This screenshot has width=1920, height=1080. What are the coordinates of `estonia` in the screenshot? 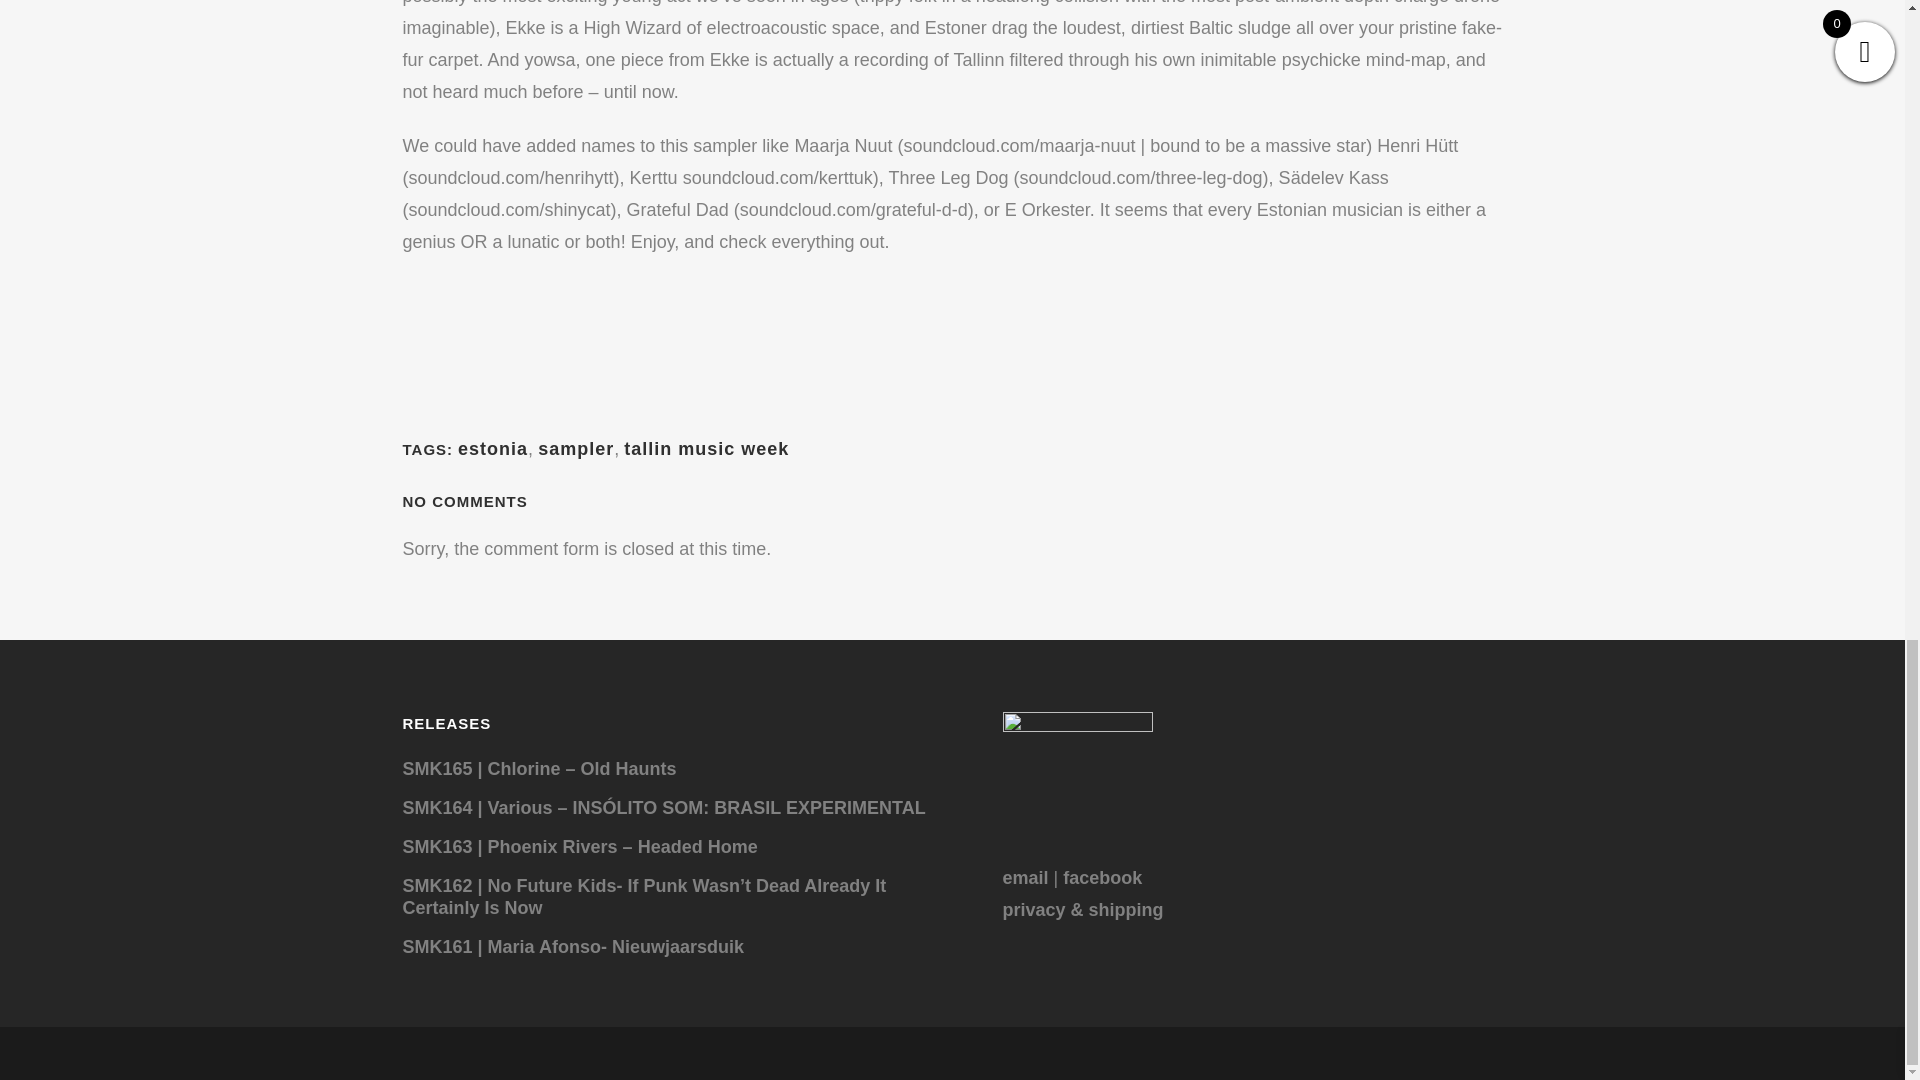 It's located at (493, 448).